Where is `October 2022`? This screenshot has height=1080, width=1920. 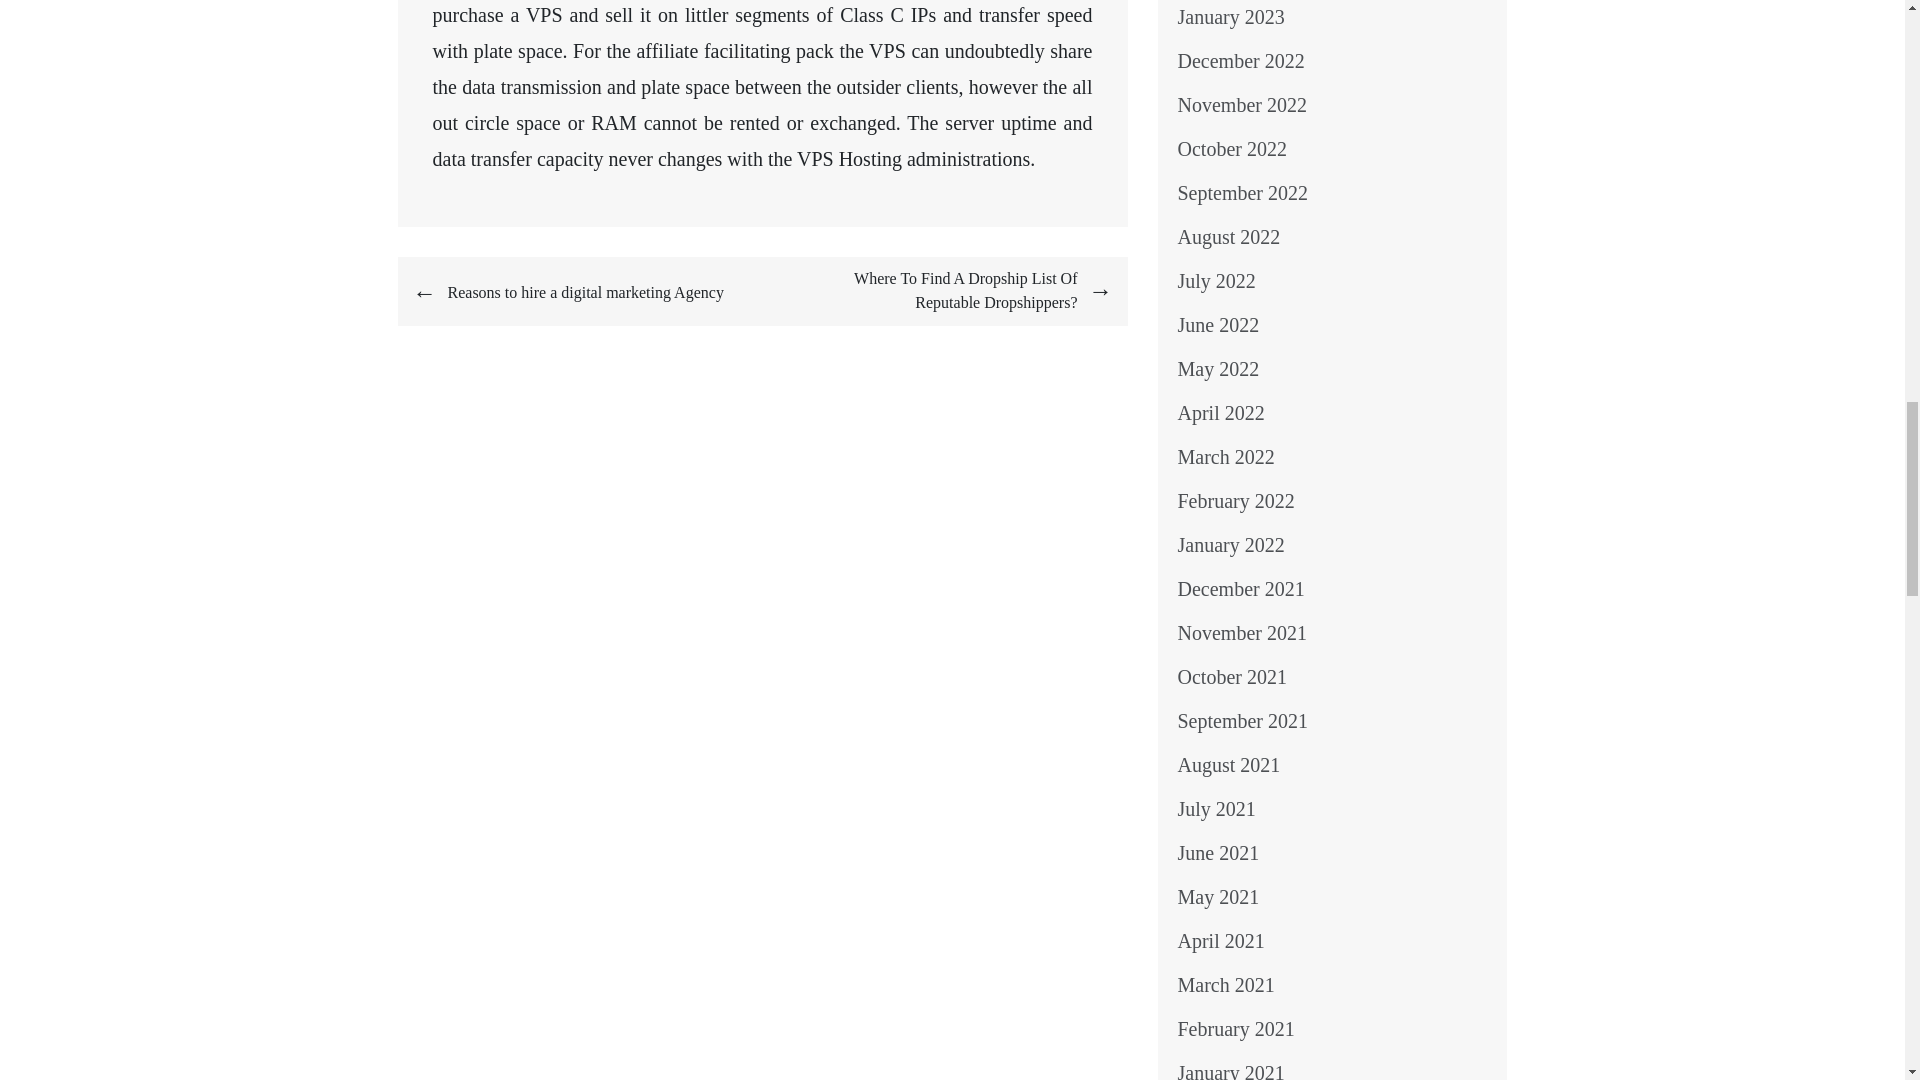 October 2022 is located at coordinates (1232, 148).